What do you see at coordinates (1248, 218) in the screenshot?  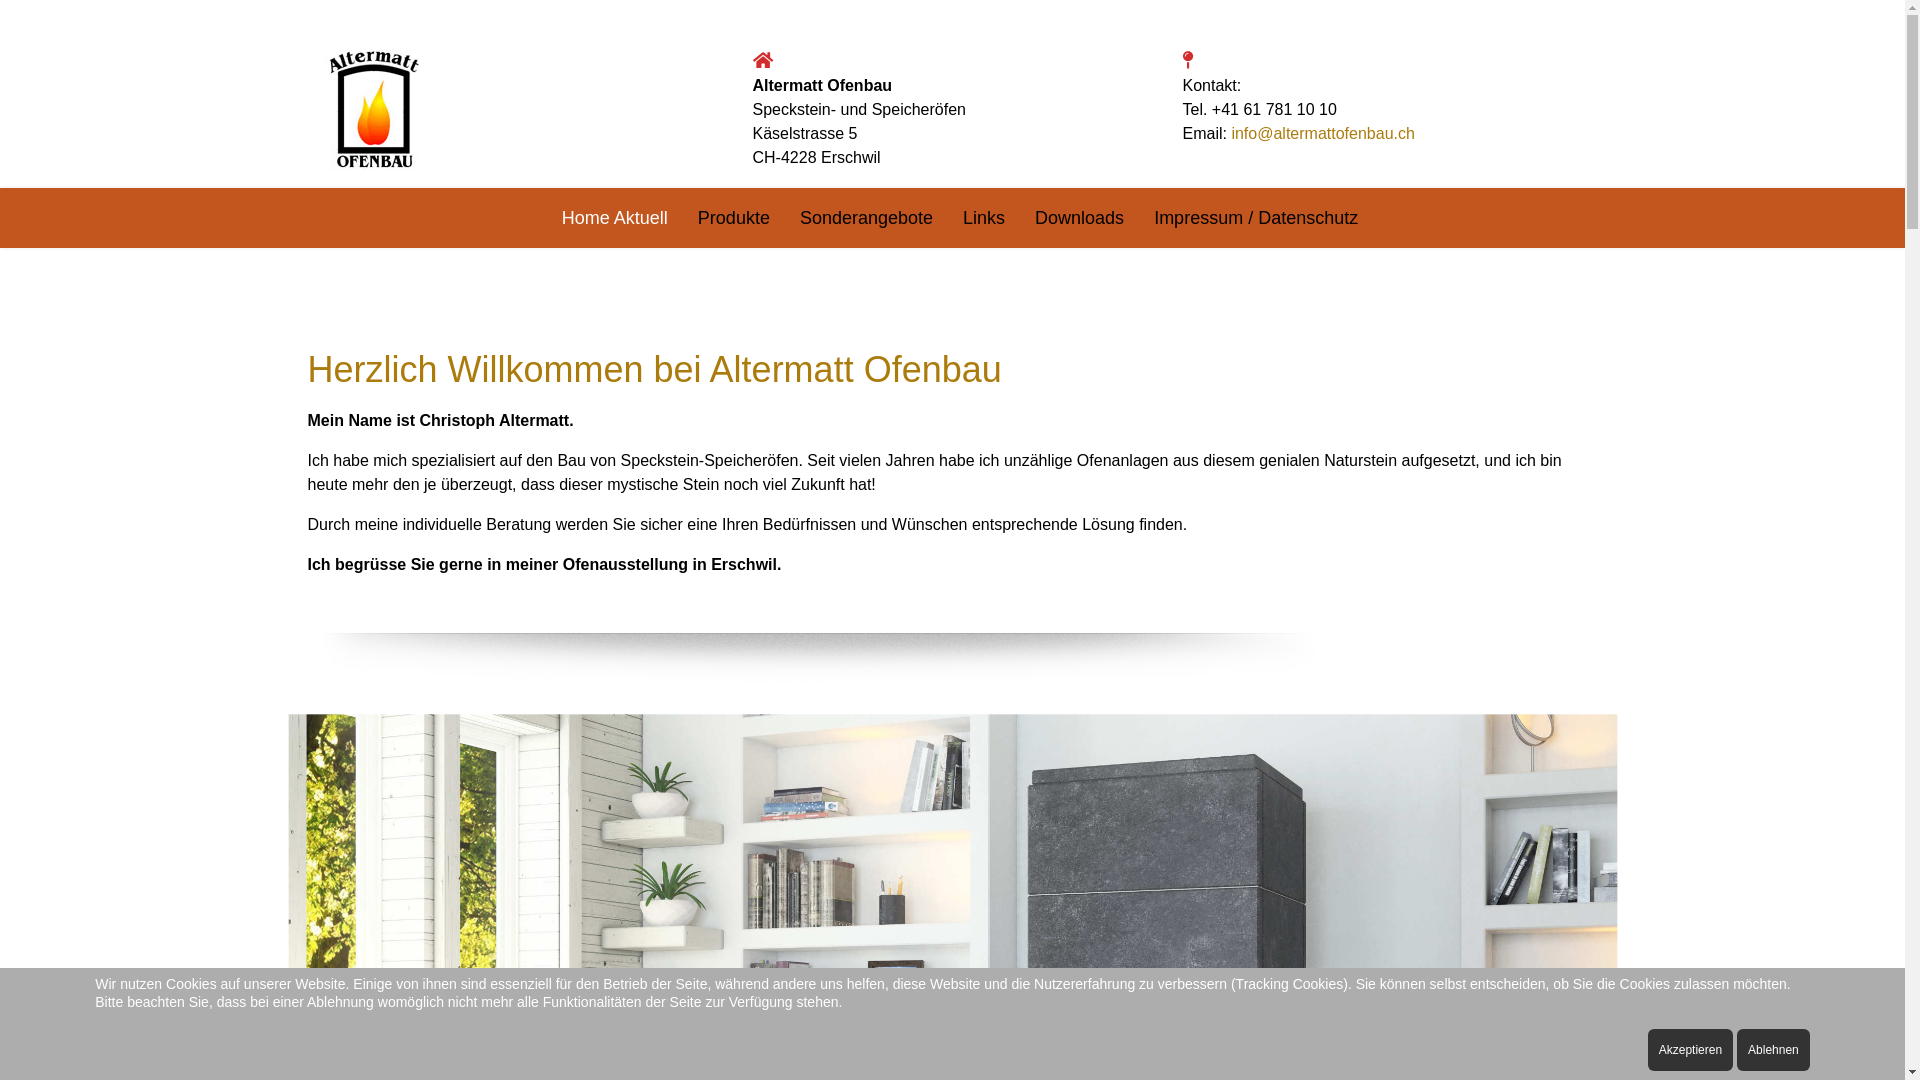 I see `Impressum / Datenschutz` at bounding box center [1248, 218].